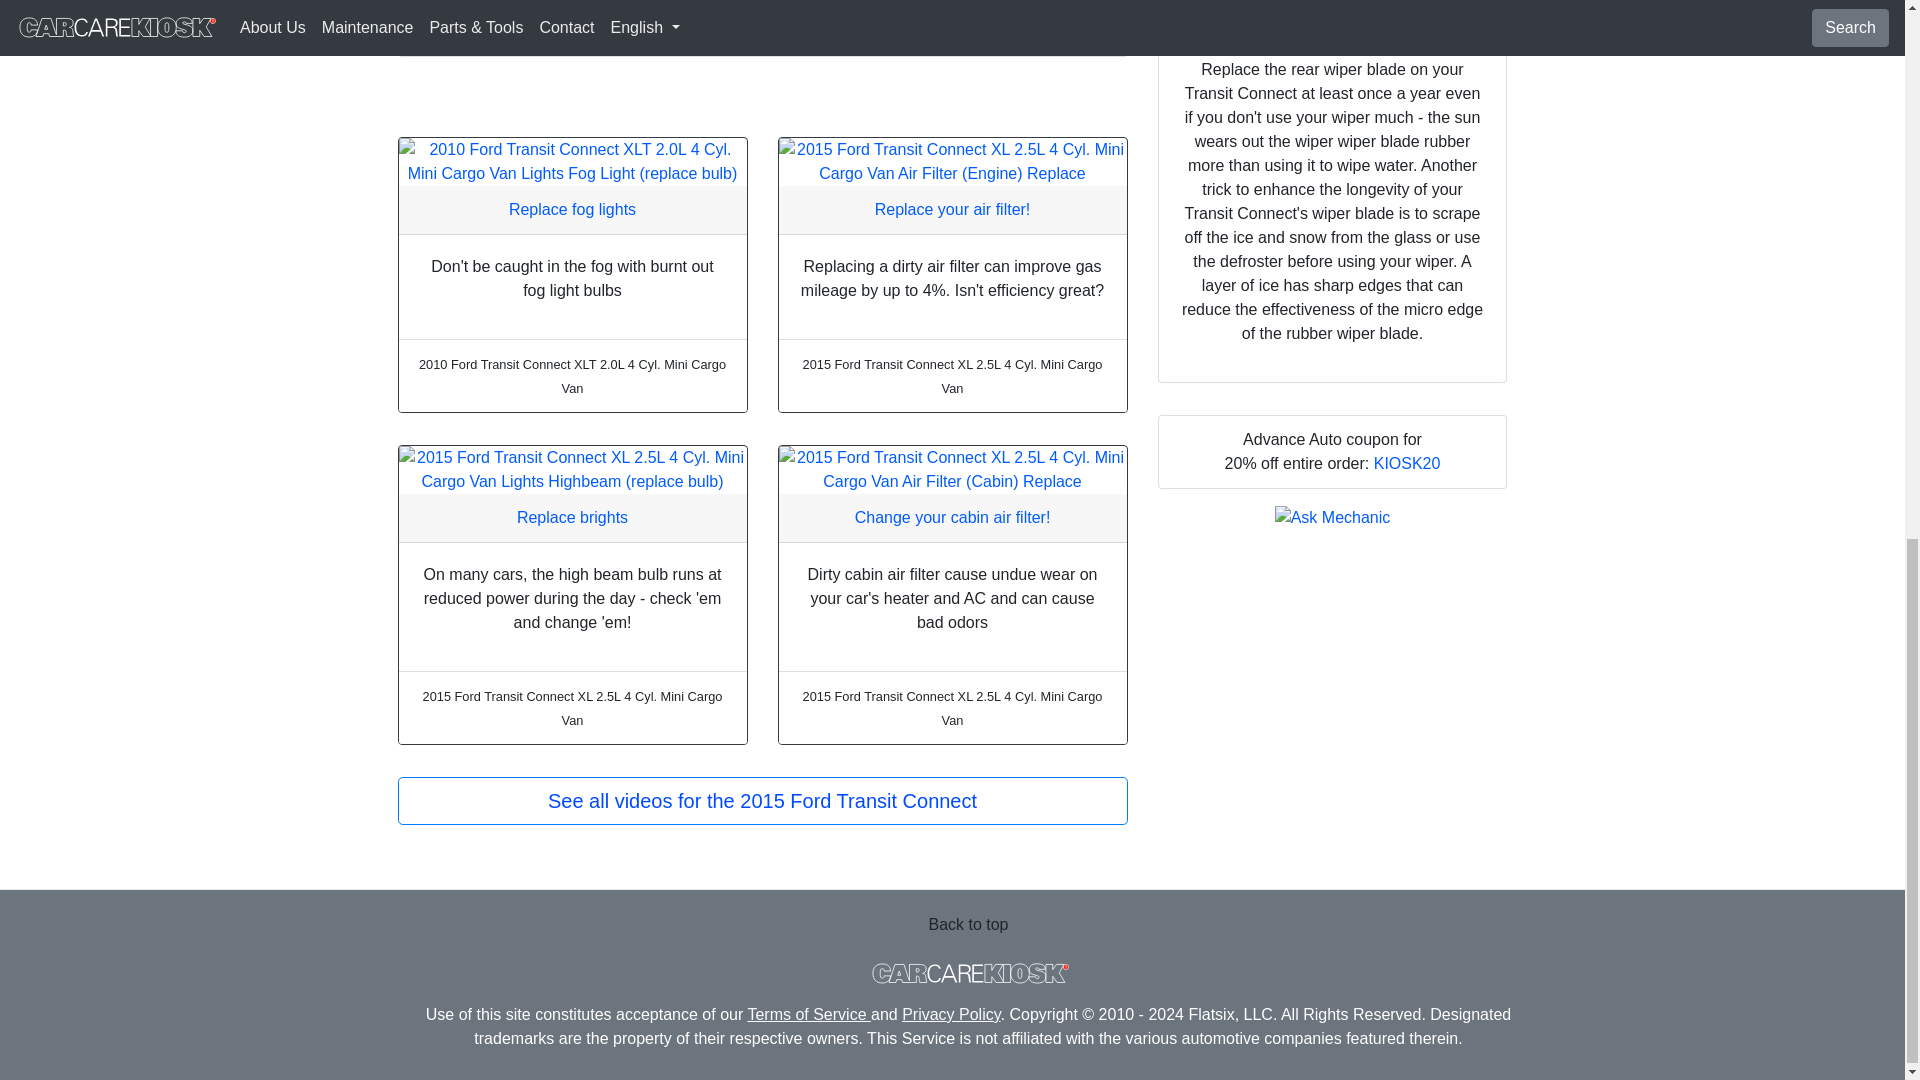 This screenshot has height=1080, width=1920. Describe the element at coordinates (1408, 462) in the screenshot. I see `KIOSK20` at that location.